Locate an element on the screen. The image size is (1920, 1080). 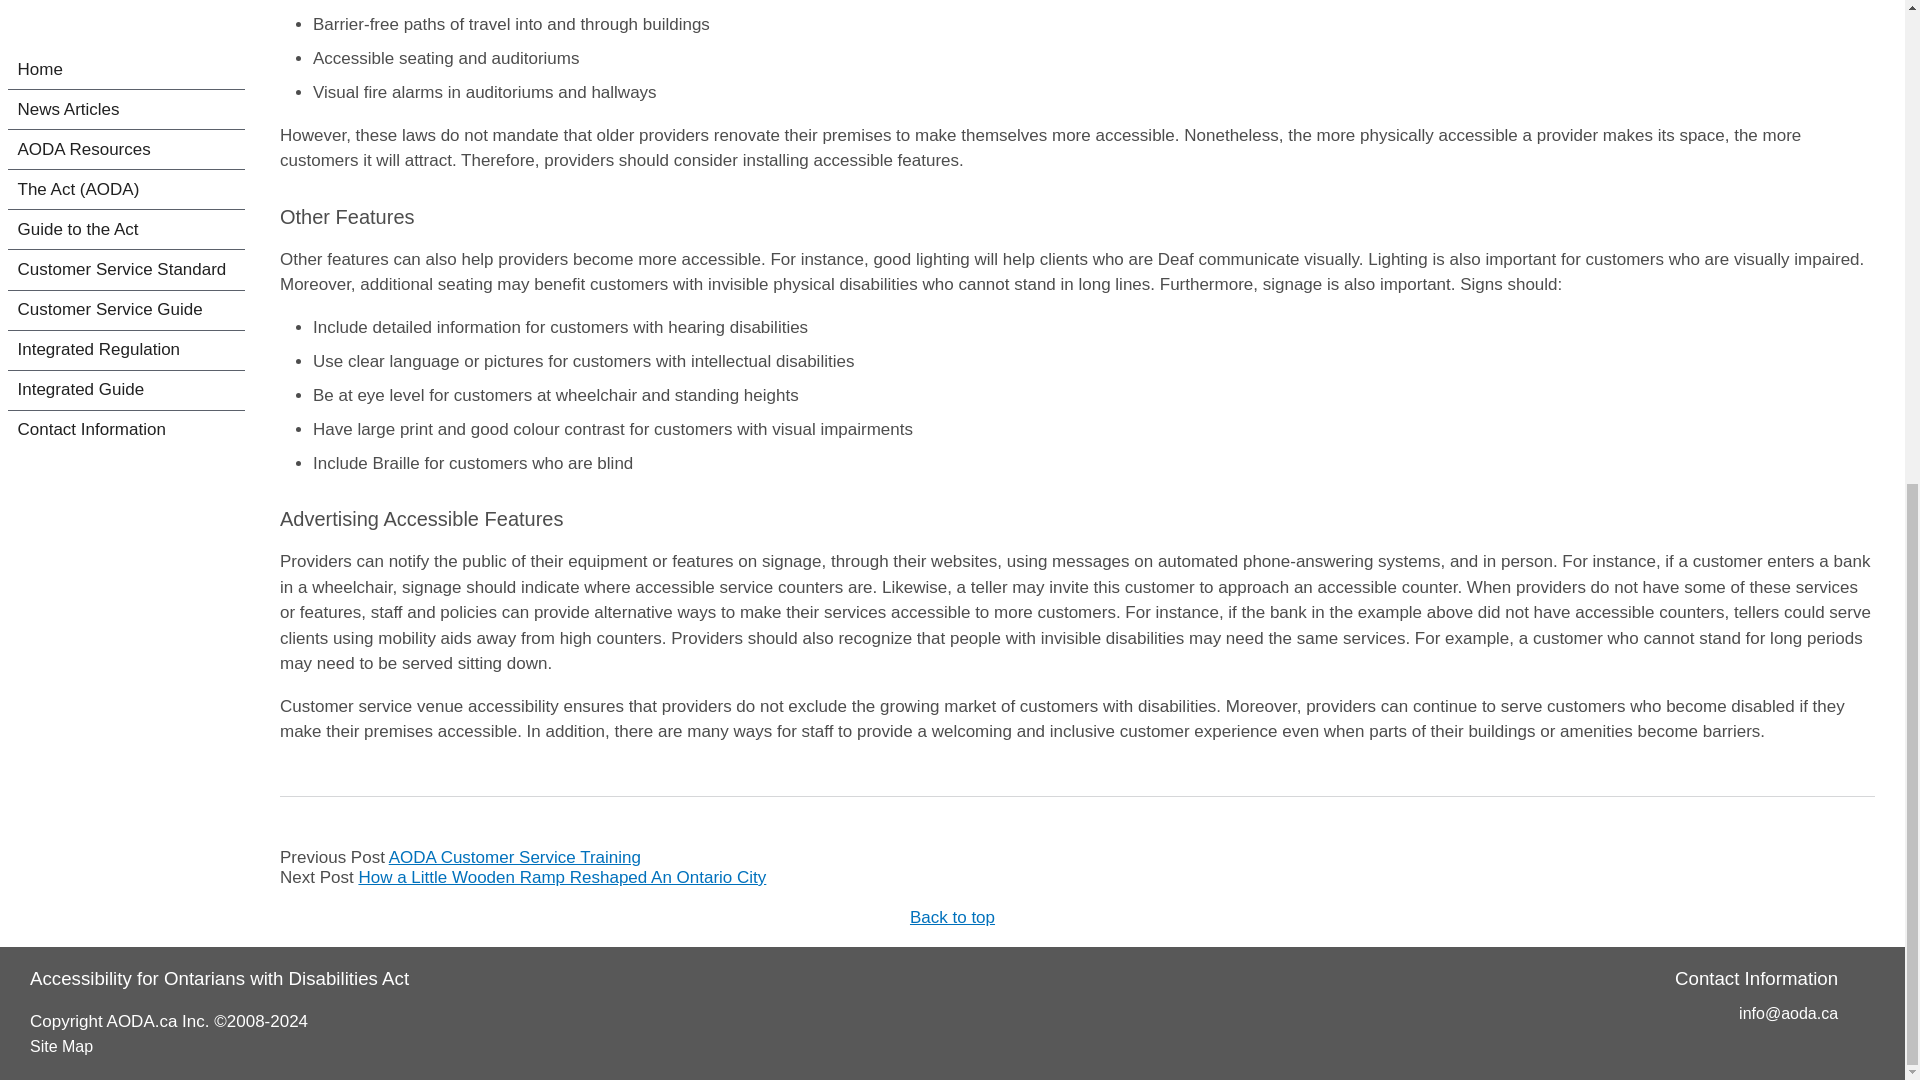
Back to top is located at coordinates (952, 917).